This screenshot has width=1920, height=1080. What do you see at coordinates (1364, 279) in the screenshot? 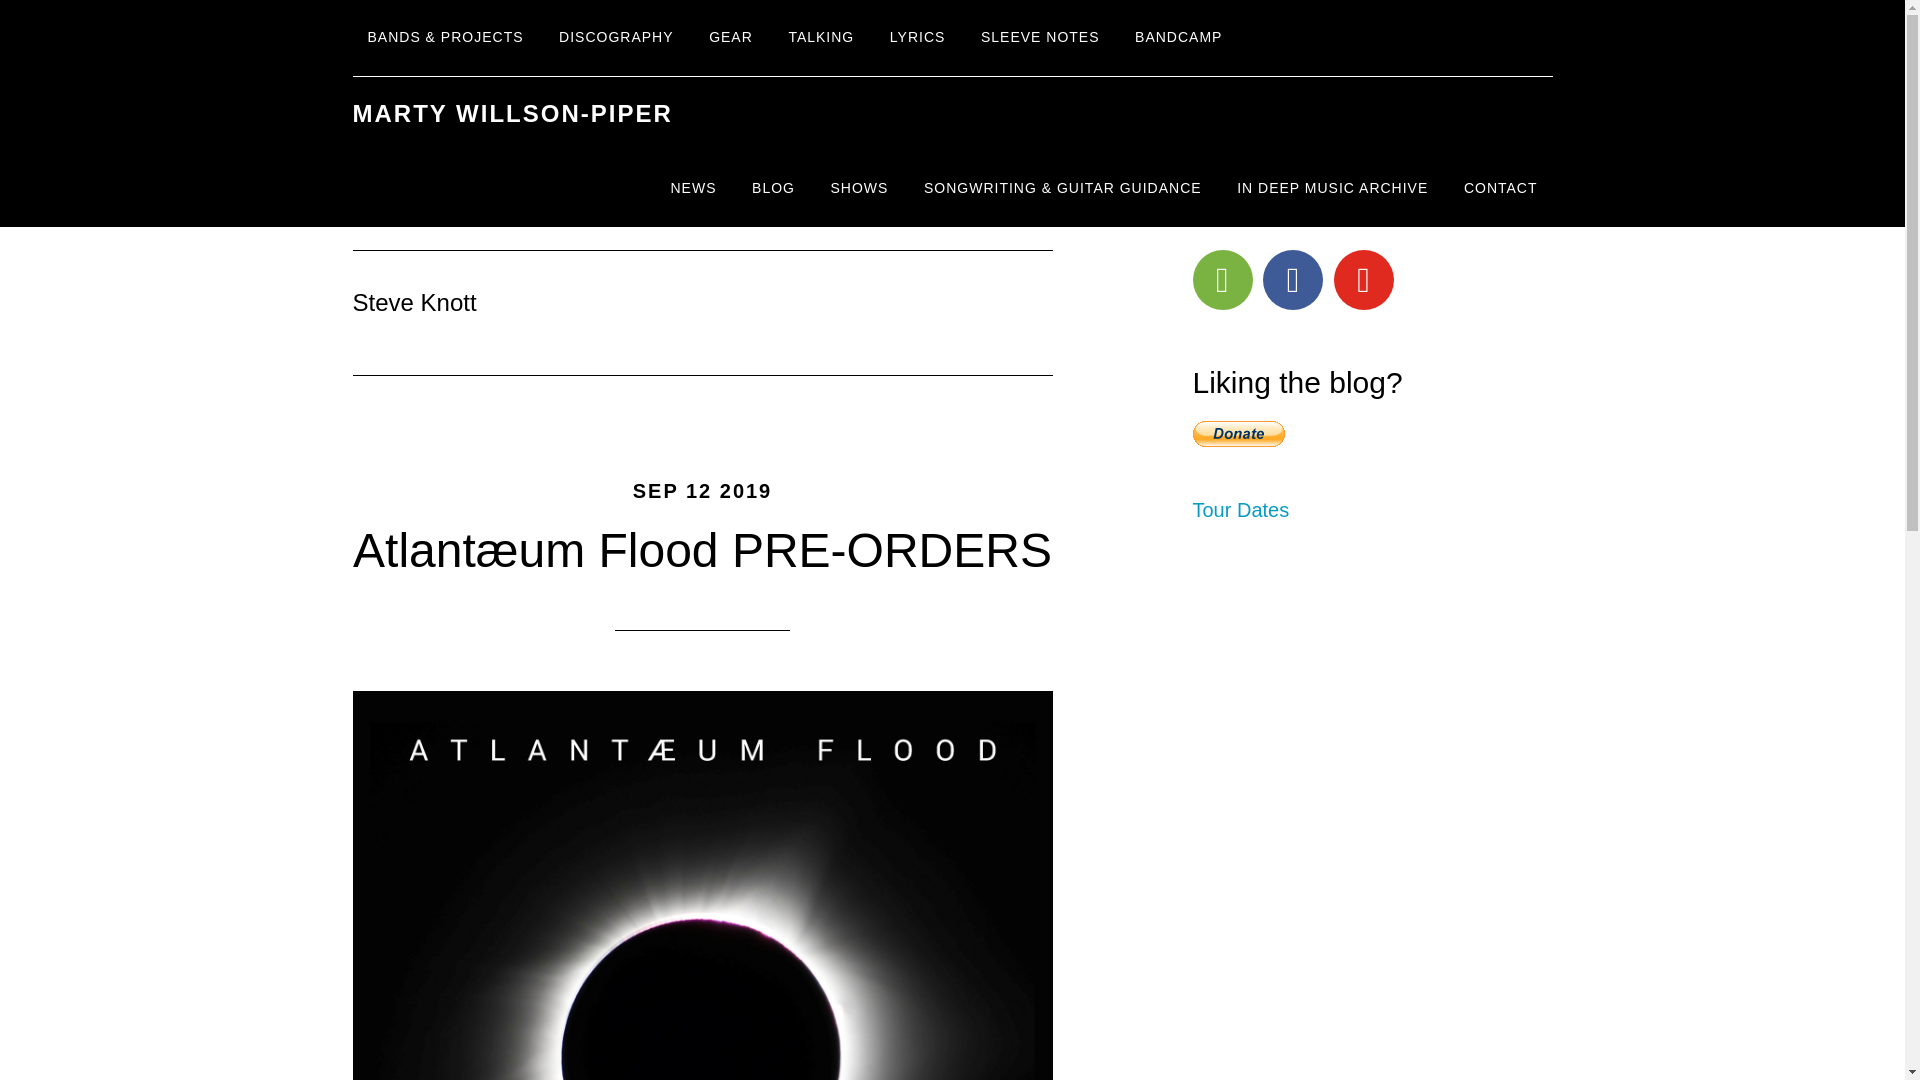
I see `YouTube` at bounding box center [1364, 279].